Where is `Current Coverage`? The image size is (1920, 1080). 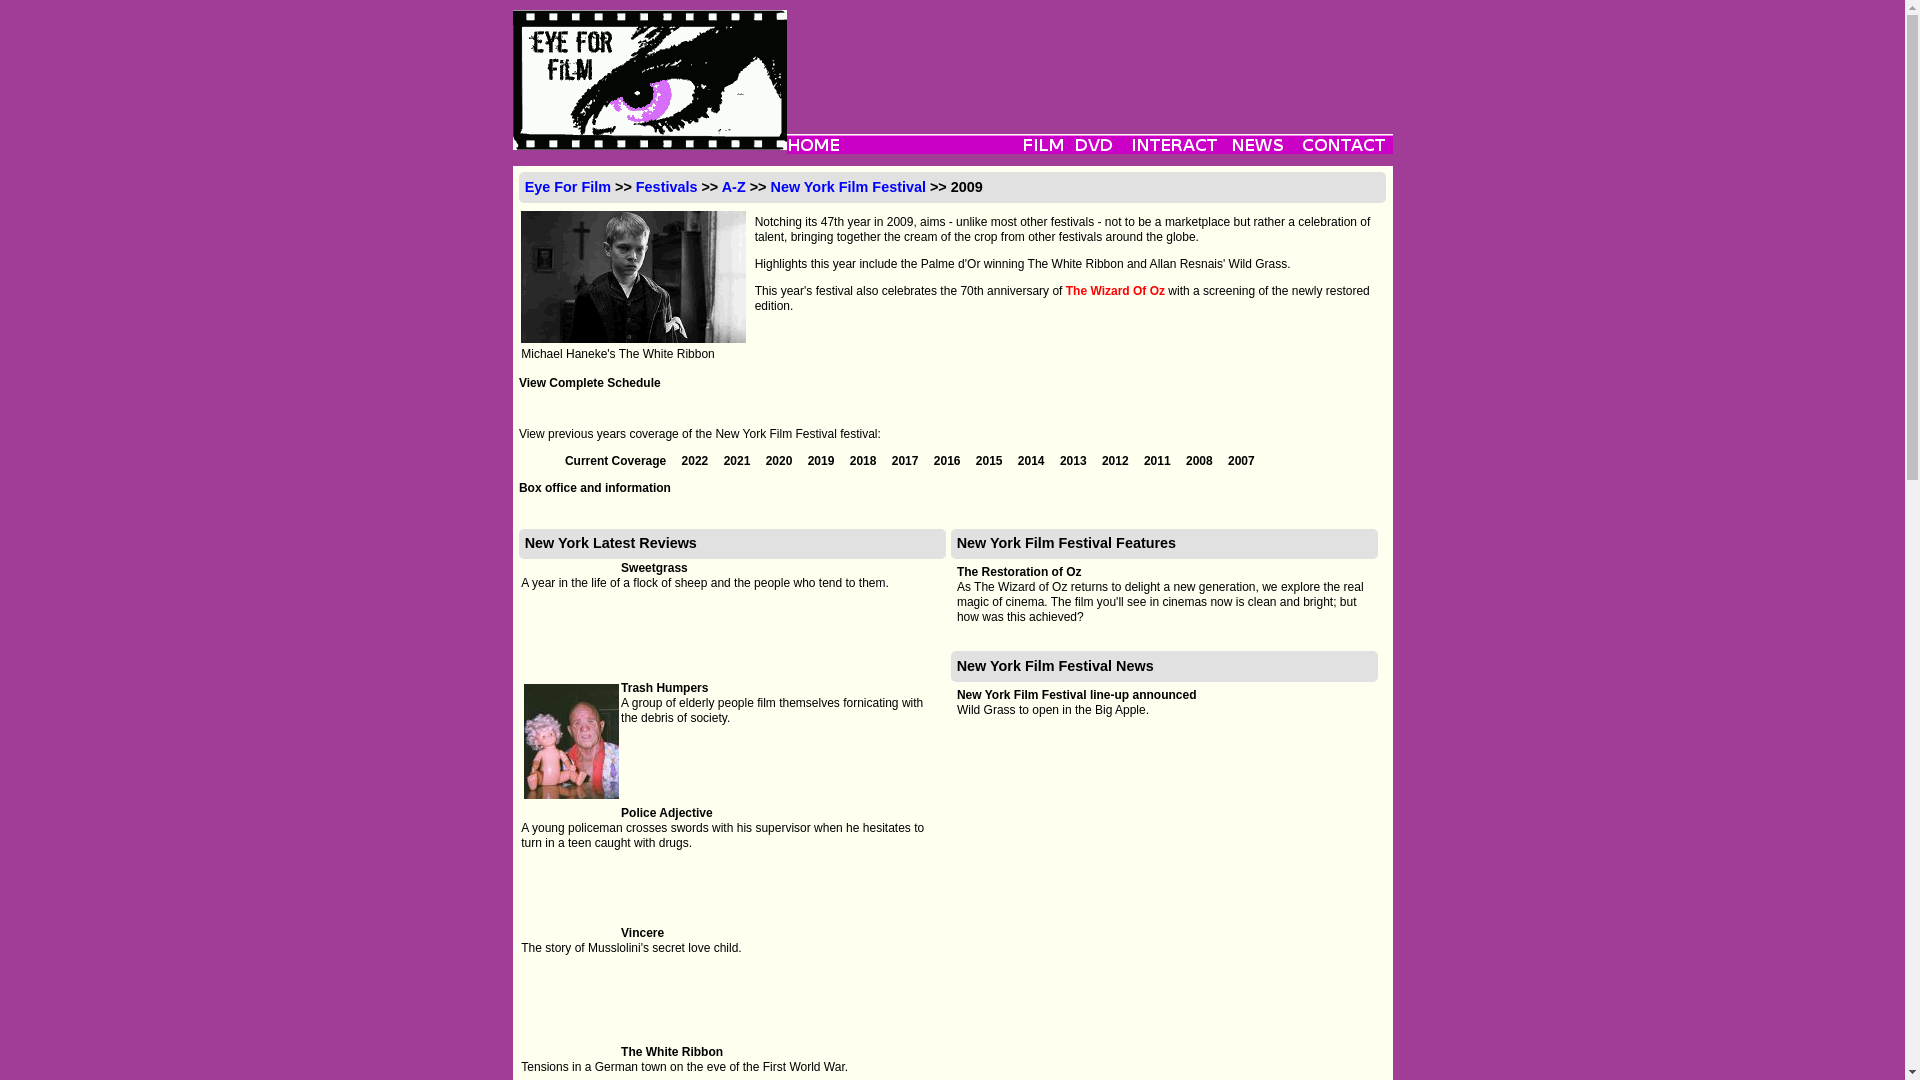 Current Coverage is located at coordinates (617, 460).